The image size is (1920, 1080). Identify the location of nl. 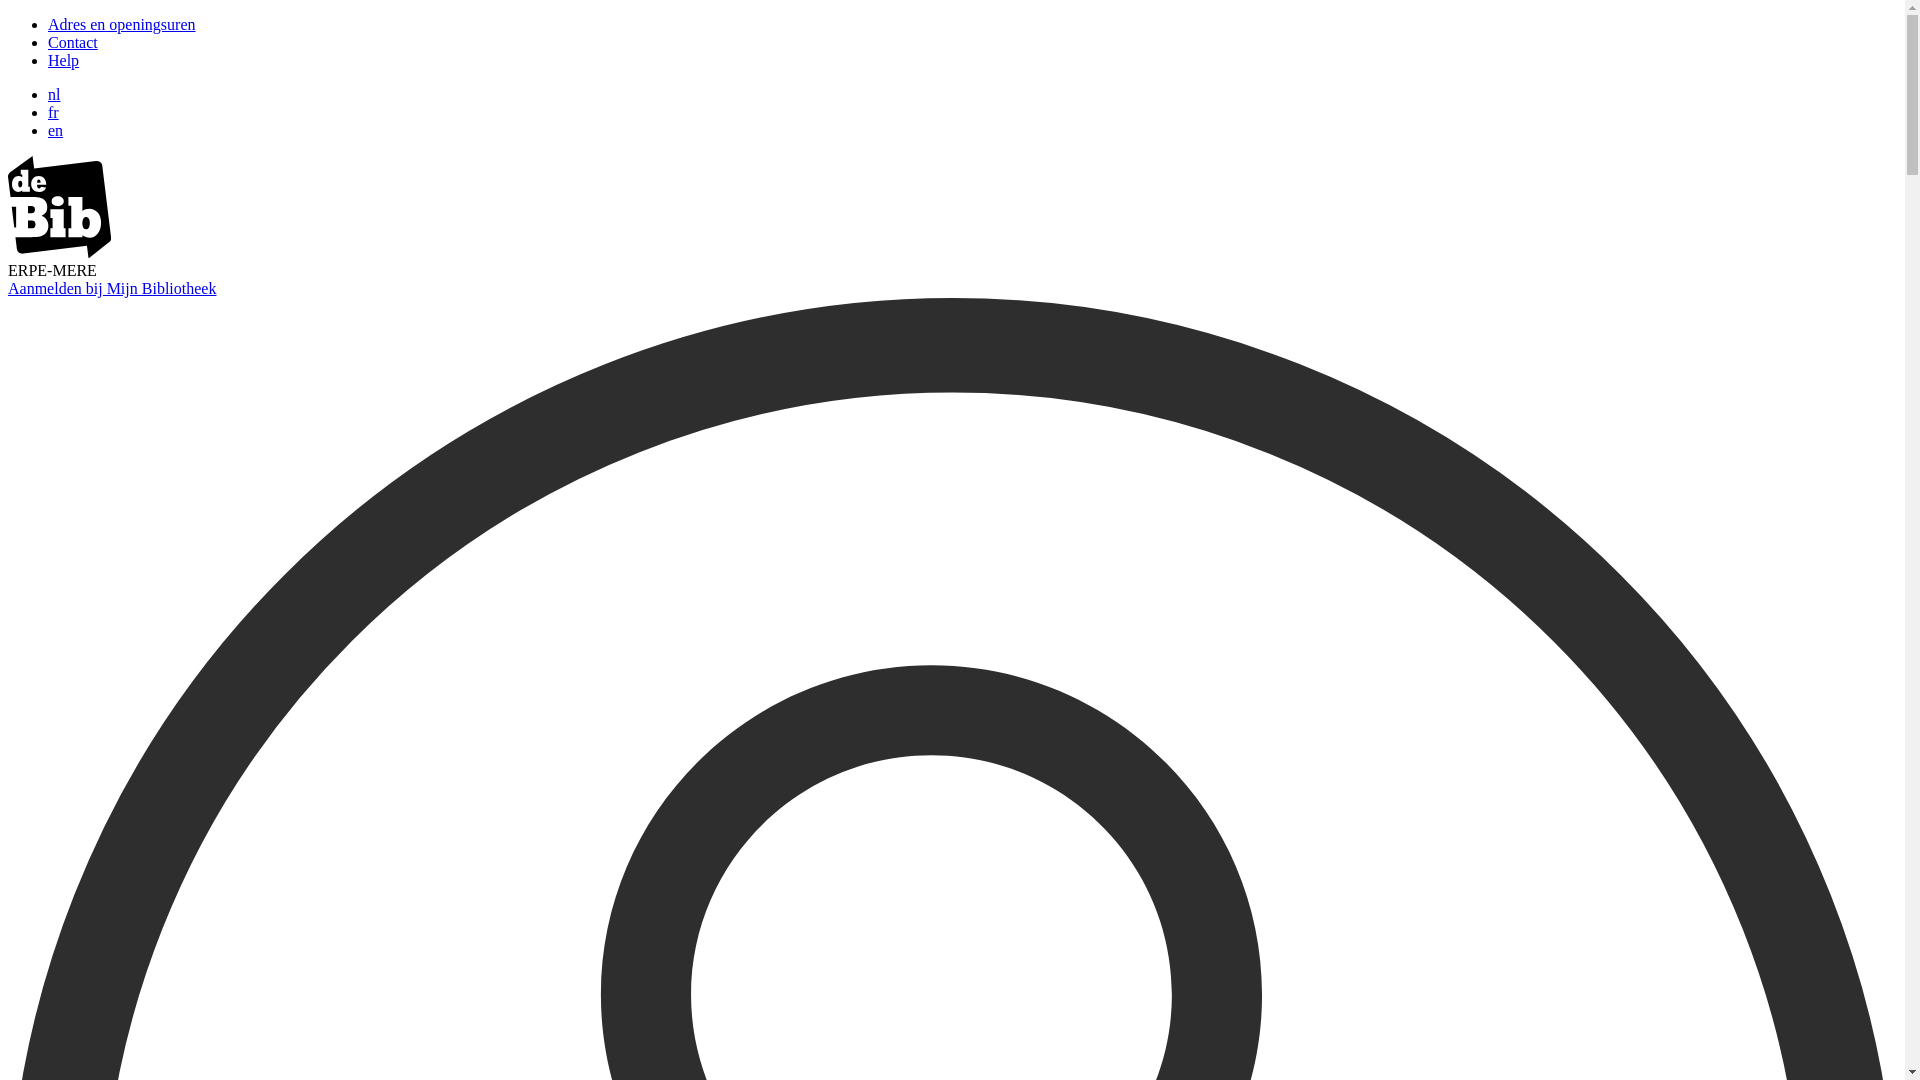
(54, 94).